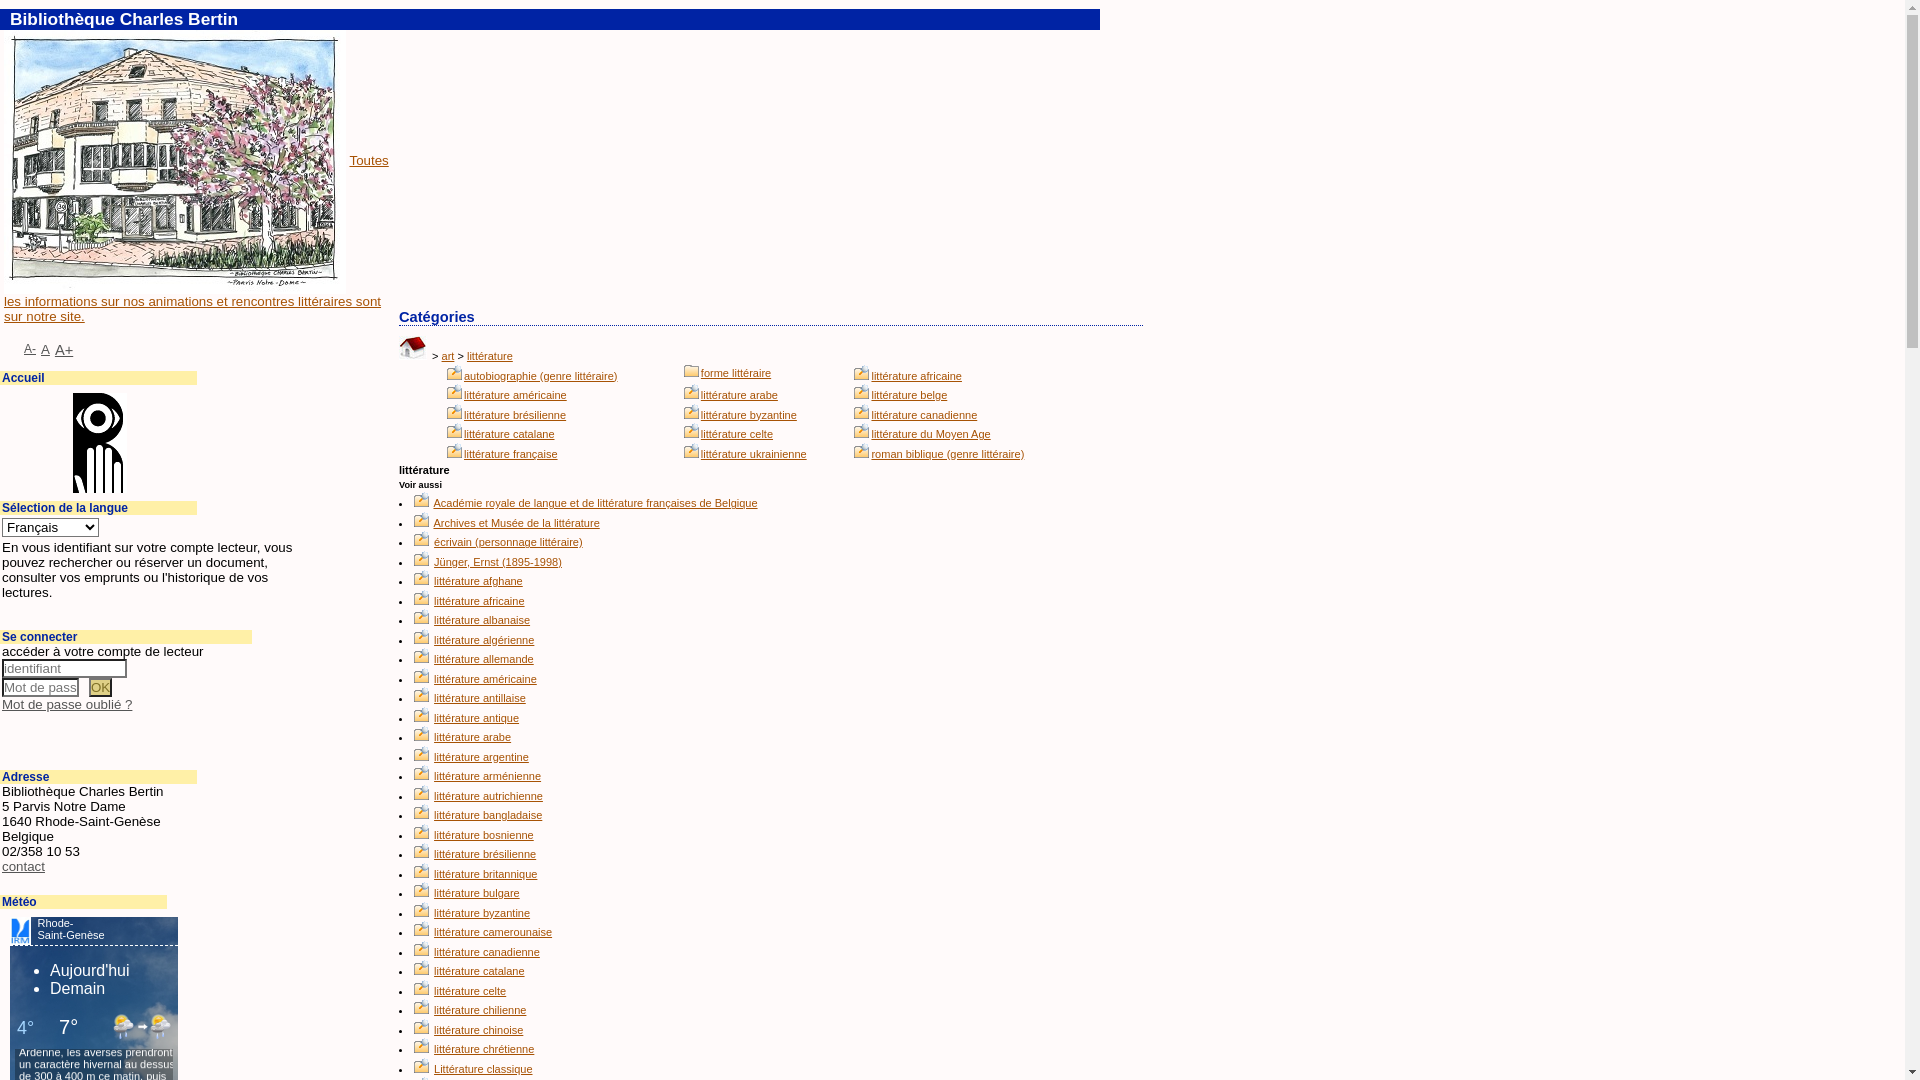 The height and width of the screenshot is (1080, 1920). Describe the element at coordinates (46, 350) in the screenshot. I see `A` at that location.